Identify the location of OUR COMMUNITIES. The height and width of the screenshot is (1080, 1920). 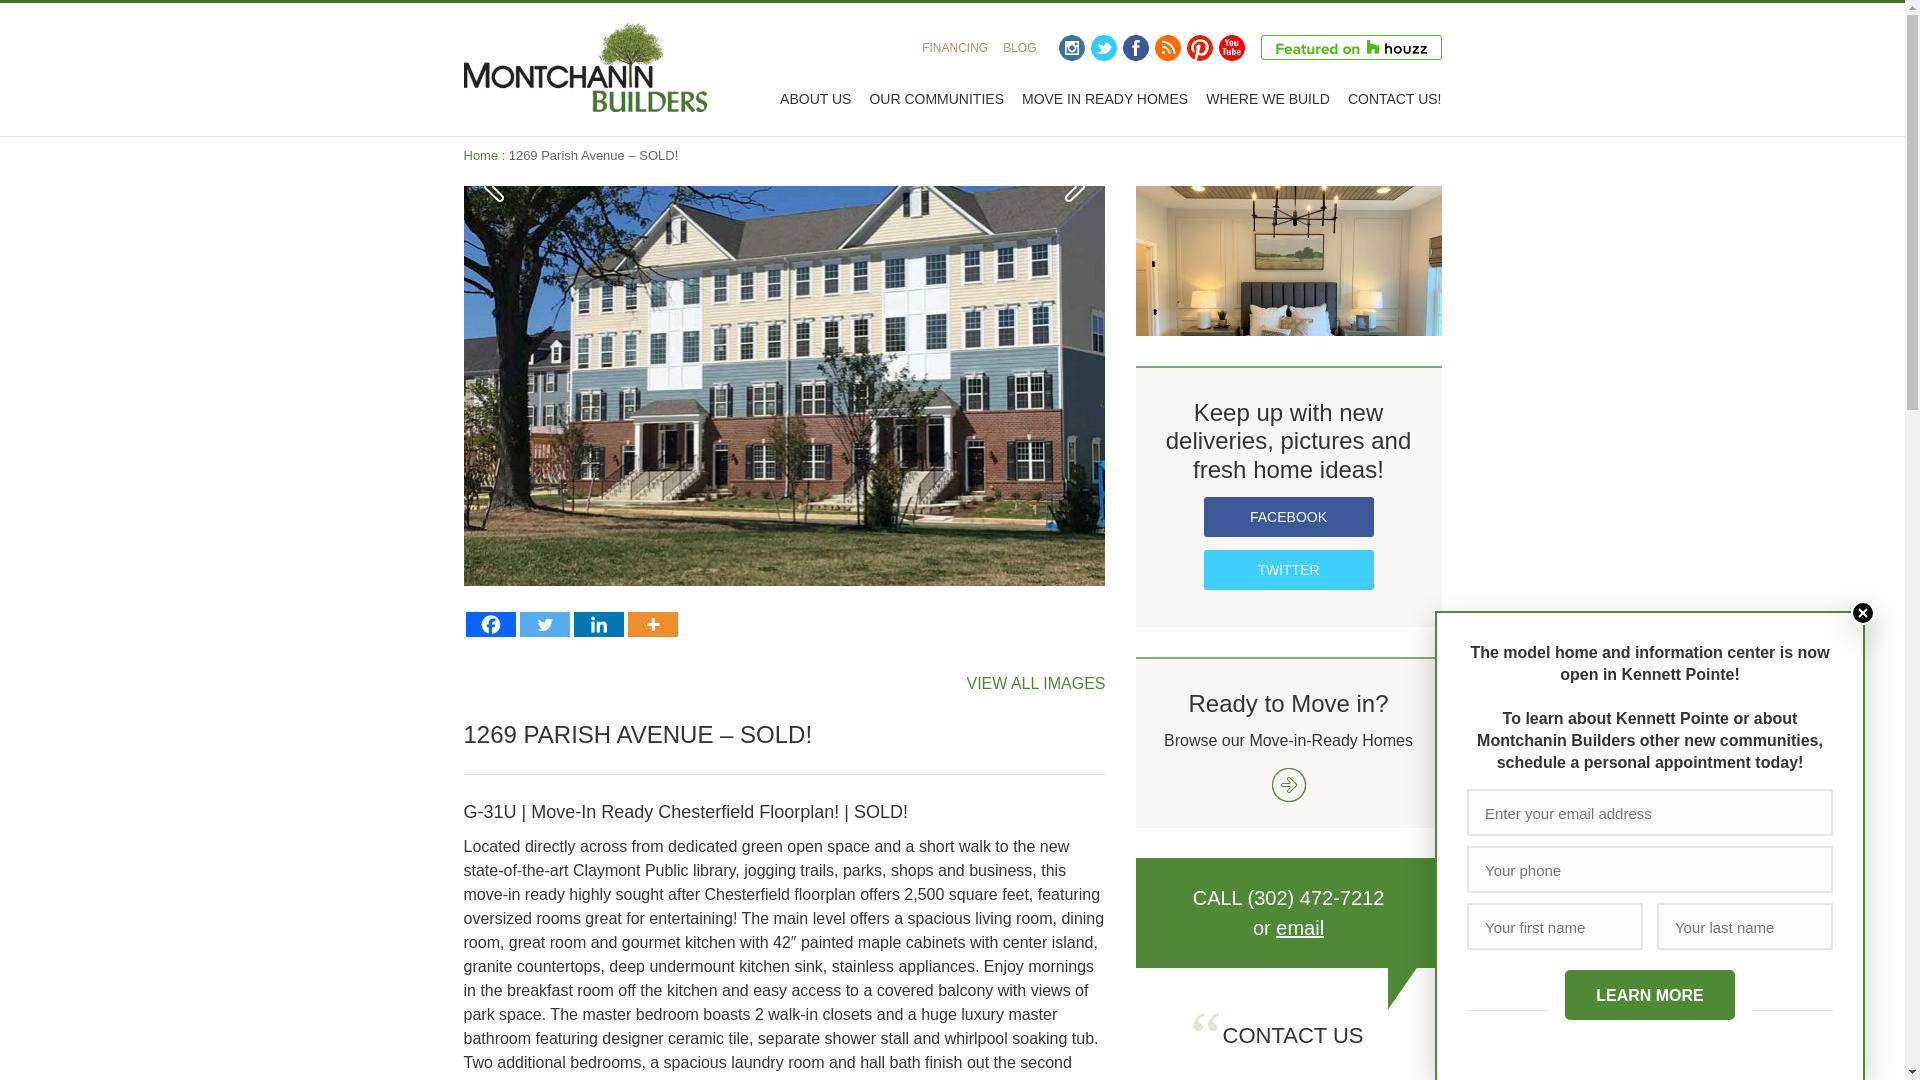
(936, 98).